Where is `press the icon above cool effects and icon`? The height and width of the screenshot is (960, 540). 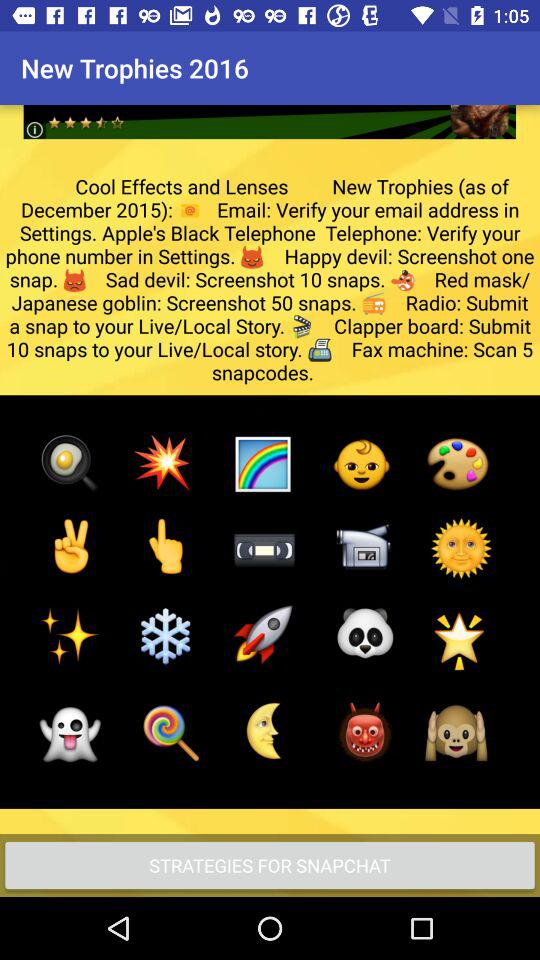
press the icon above cool effects and icon is located at coordinates (270, 106).